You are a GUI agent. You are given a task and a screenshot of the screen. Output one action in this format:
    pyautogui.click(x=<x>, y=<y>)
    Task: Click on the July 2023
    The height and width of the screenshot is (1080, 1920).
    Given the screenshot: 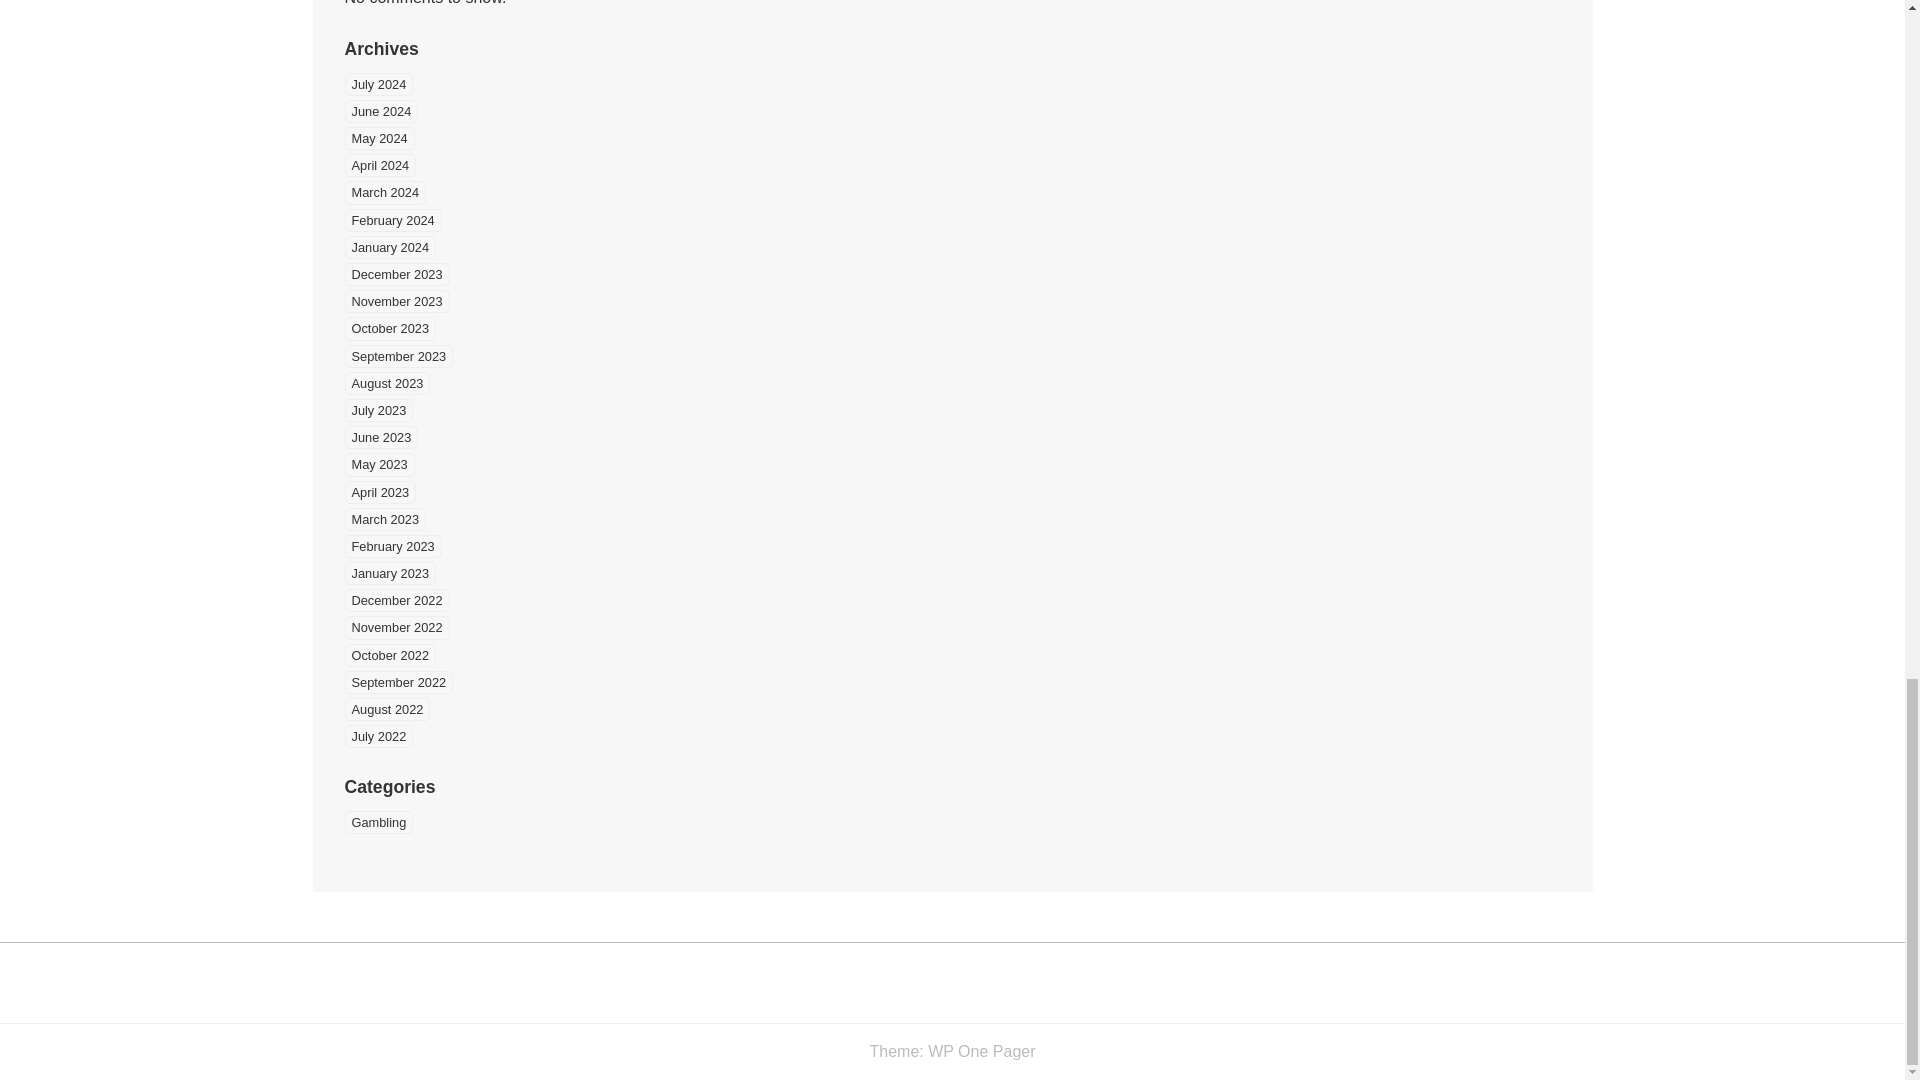 What is the action you would take?
    pyautogui.click(x=378, y=410)
    